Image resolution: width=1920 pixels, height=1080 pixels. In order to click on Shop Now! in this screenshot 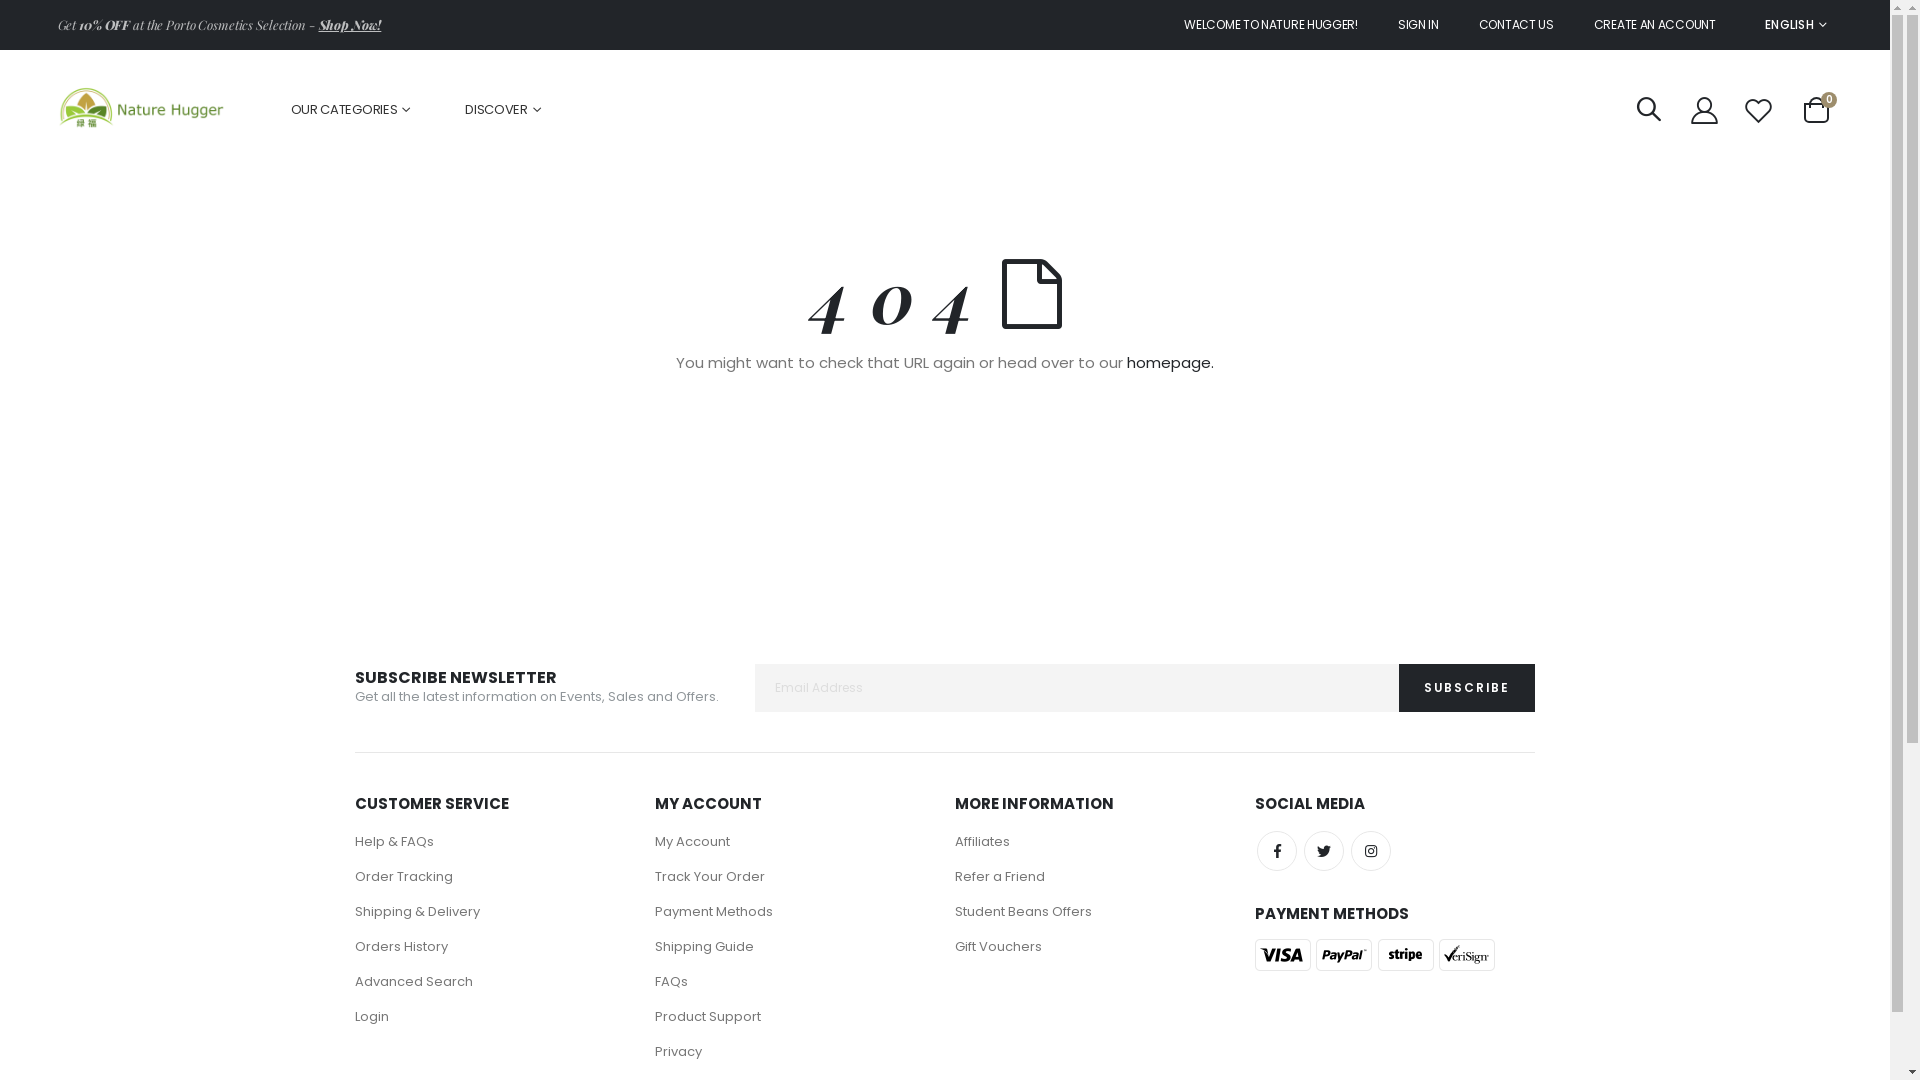, I will do `click(350, 24)`.